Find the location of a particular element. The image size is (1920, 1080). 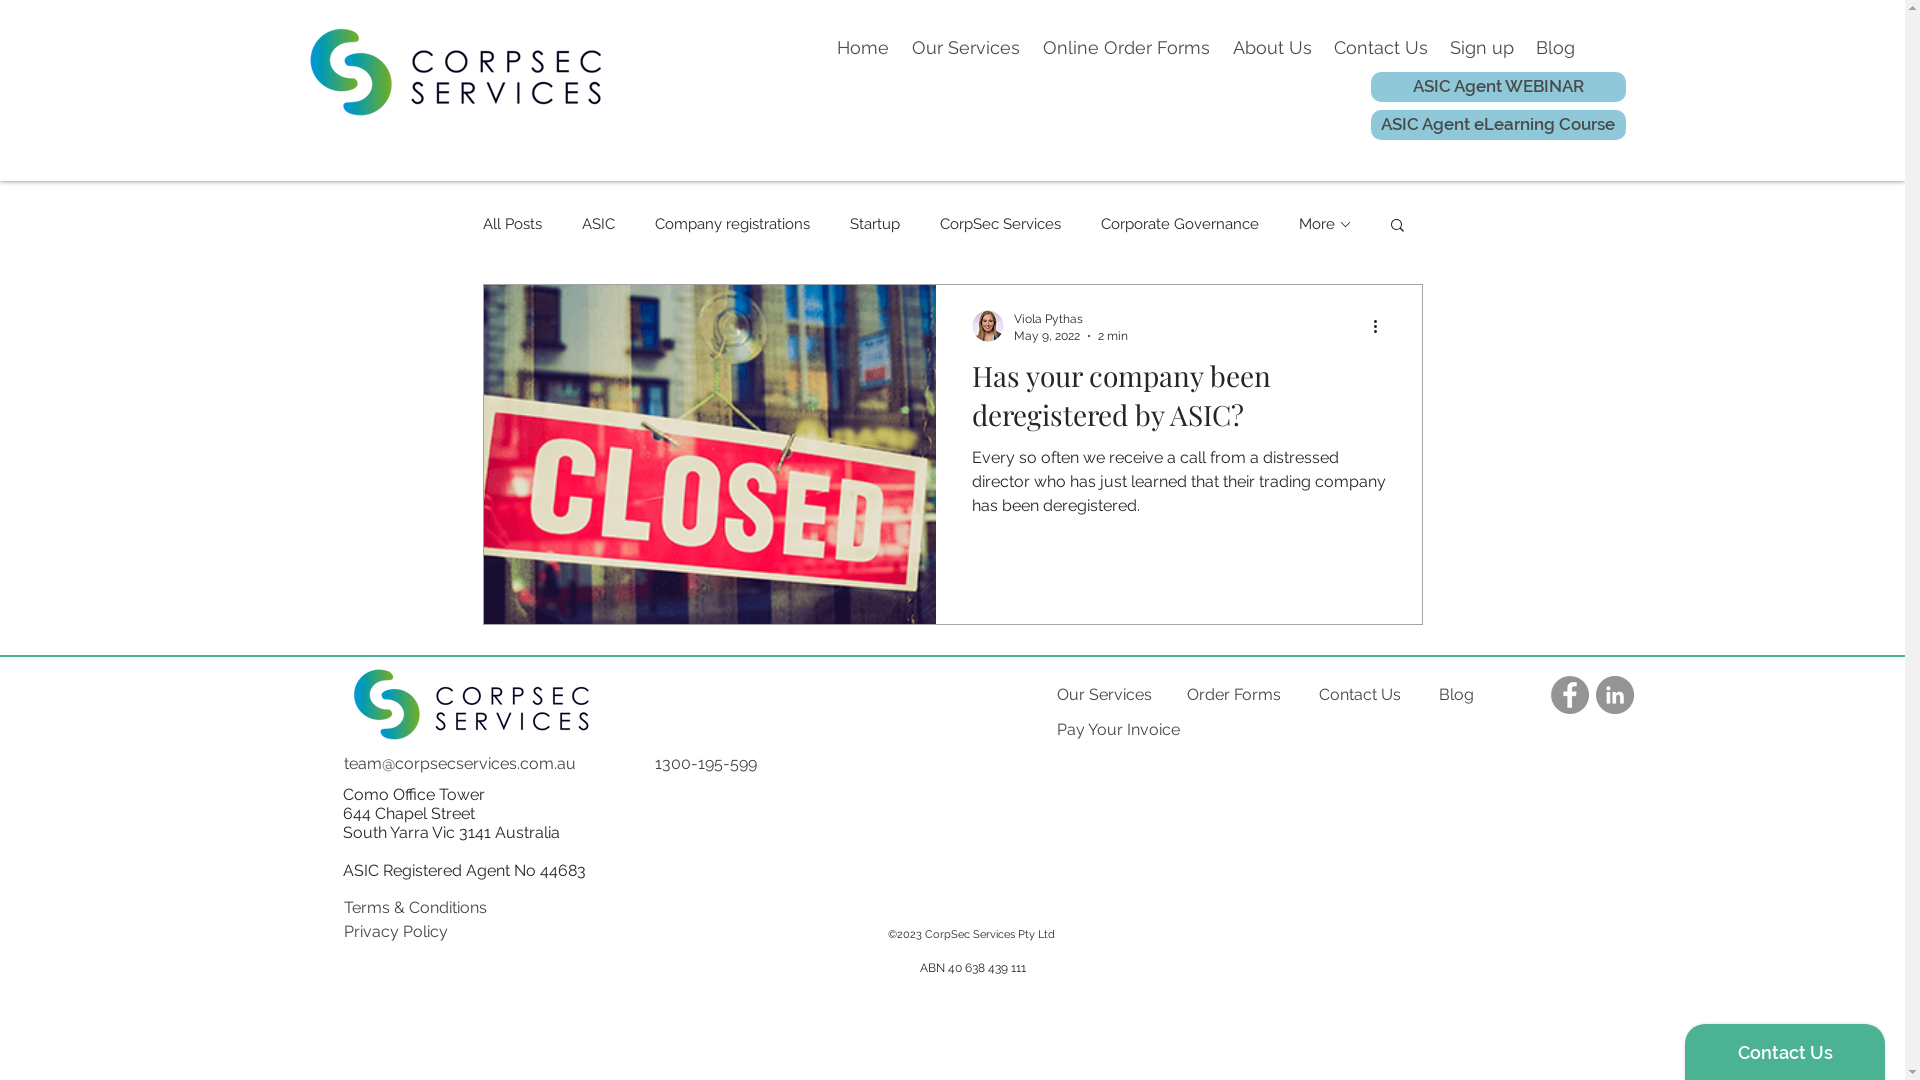

ASIC Agent eLearning Course is located at coordinates (1498, 125).